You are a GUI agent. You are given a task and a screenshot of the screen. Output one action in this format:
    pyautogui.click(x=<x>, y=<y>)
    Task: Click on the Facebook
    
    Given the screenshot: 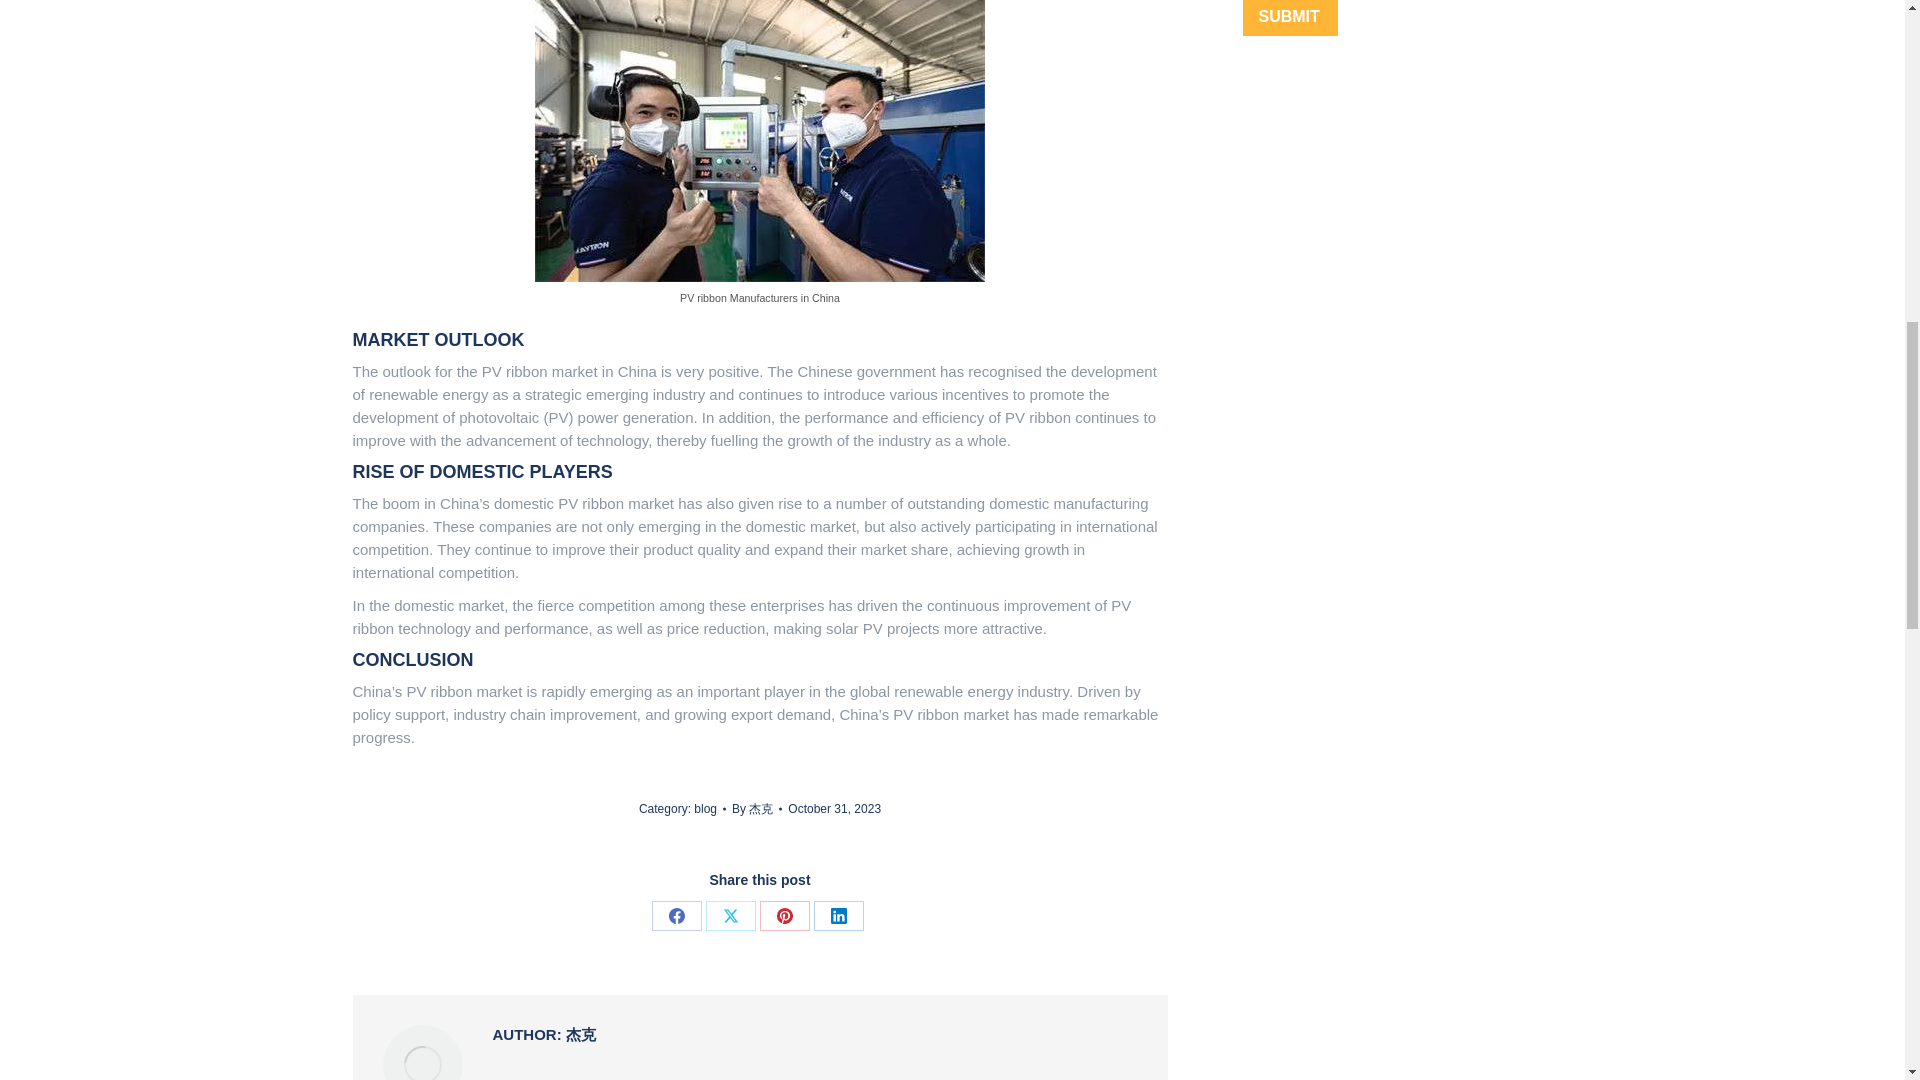 What is the action you would take?
    pyautogui.click(x=677, y=915)
    